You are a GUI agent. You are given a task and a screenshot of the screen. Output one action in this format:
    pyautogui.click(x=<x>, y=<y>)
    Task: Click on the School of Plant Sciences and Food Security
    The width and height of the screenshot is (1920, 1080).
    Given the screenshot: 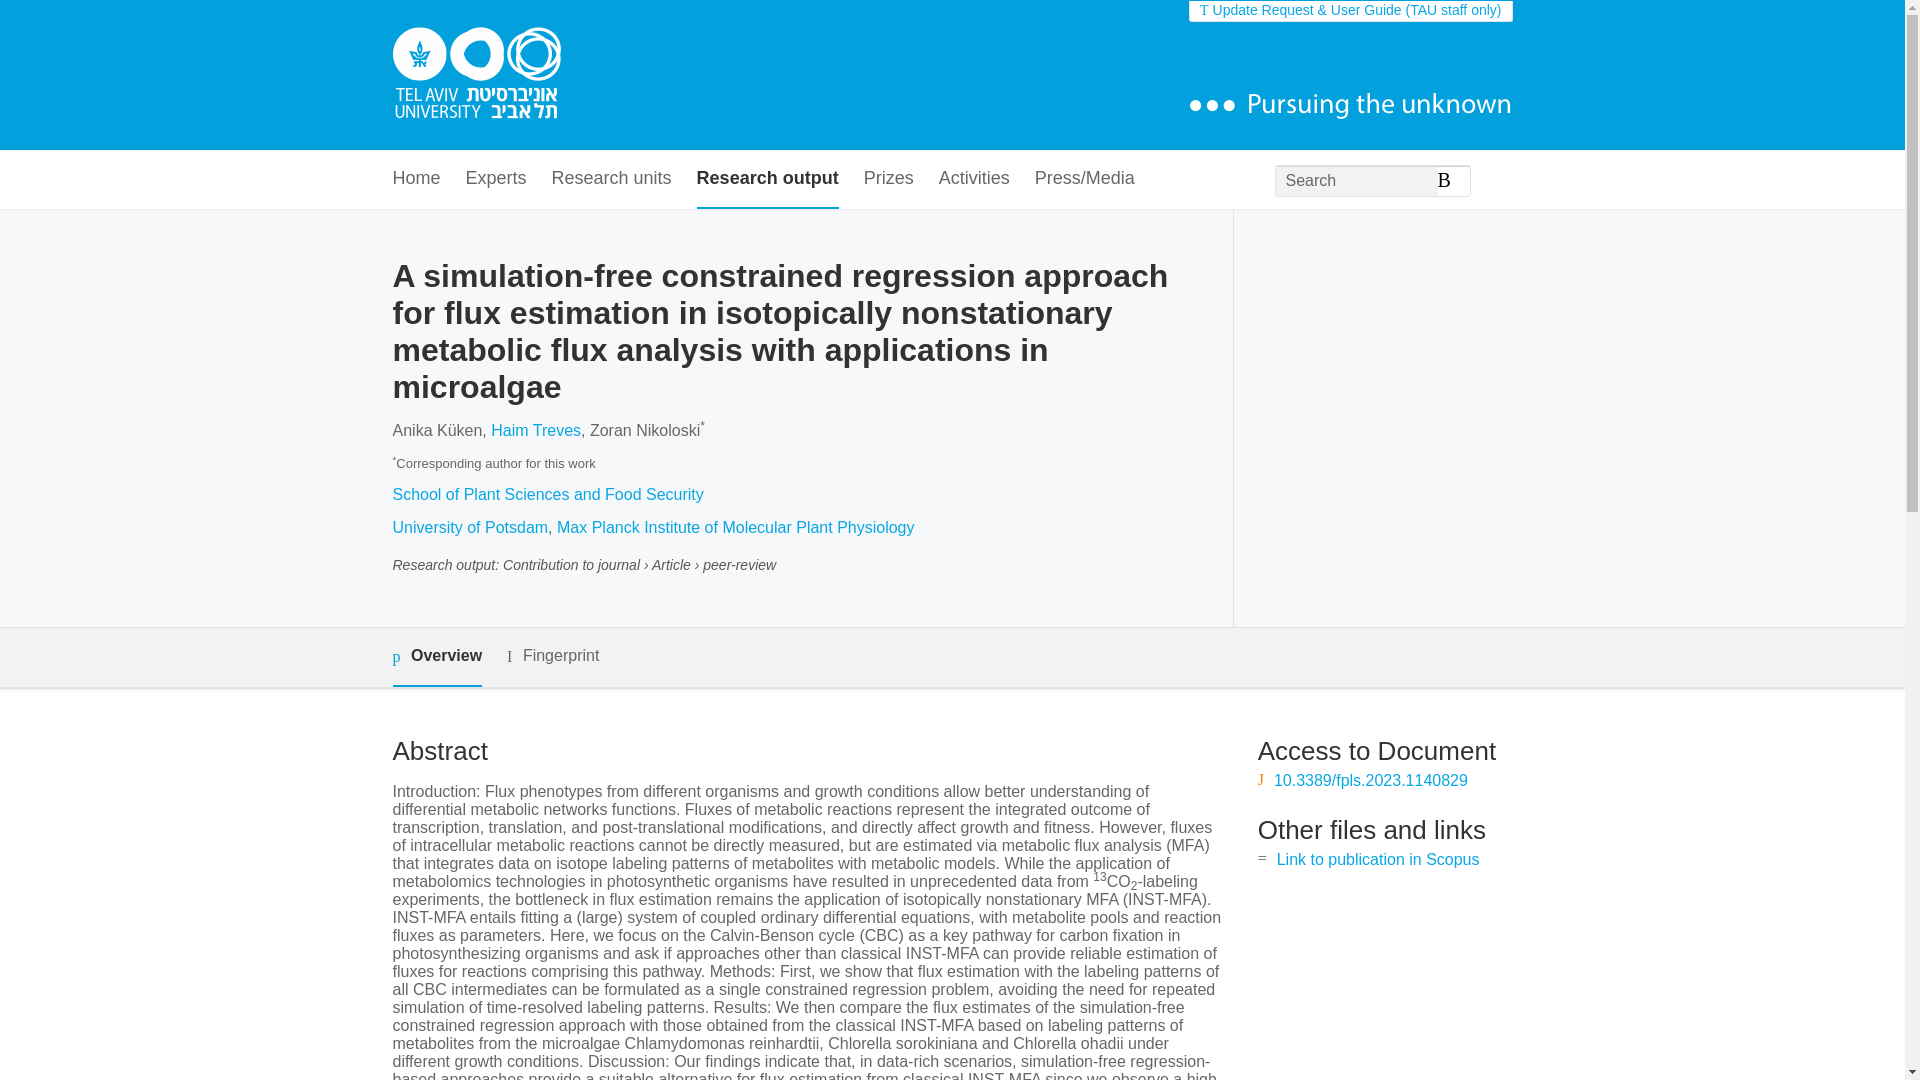 What is the action you would take?
    pyautogui.click(x=546, y=494)
    